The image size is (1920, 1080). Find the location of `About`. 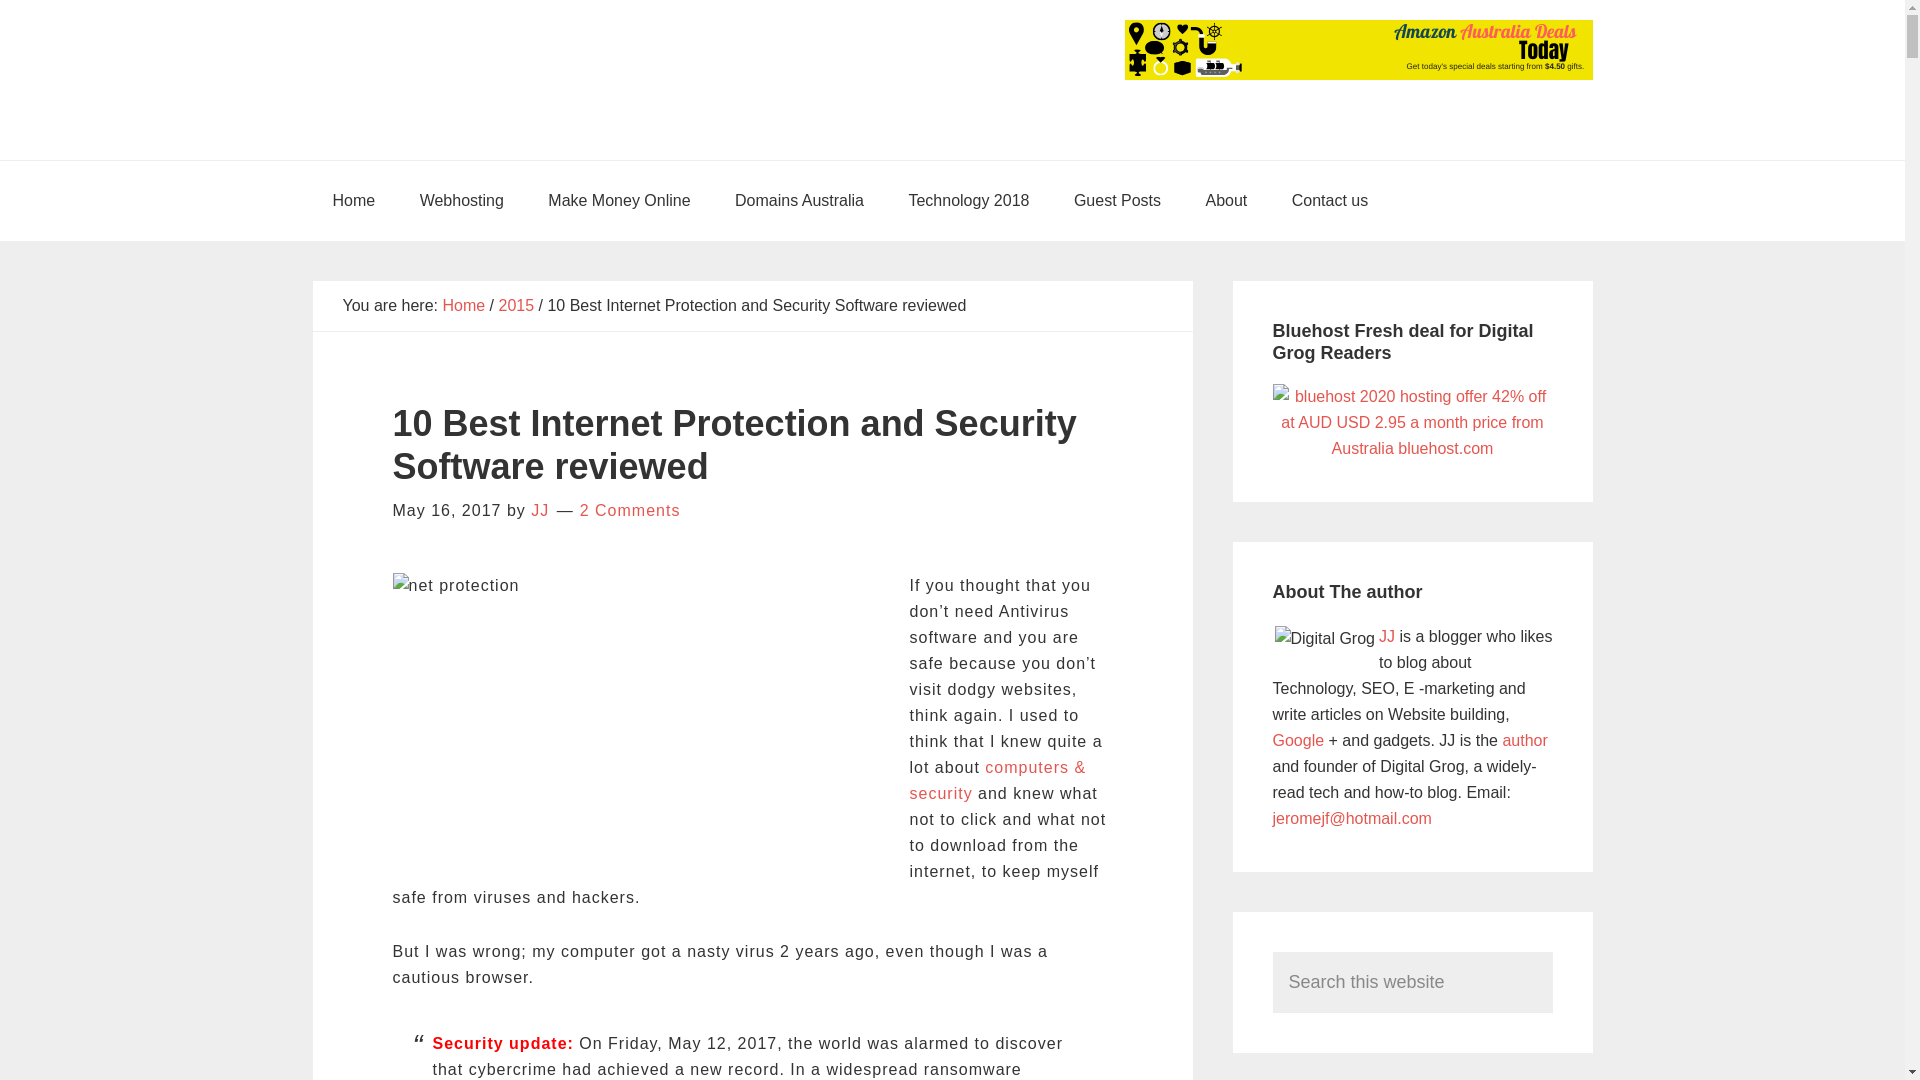

About is located at coordinates (1226, 200).